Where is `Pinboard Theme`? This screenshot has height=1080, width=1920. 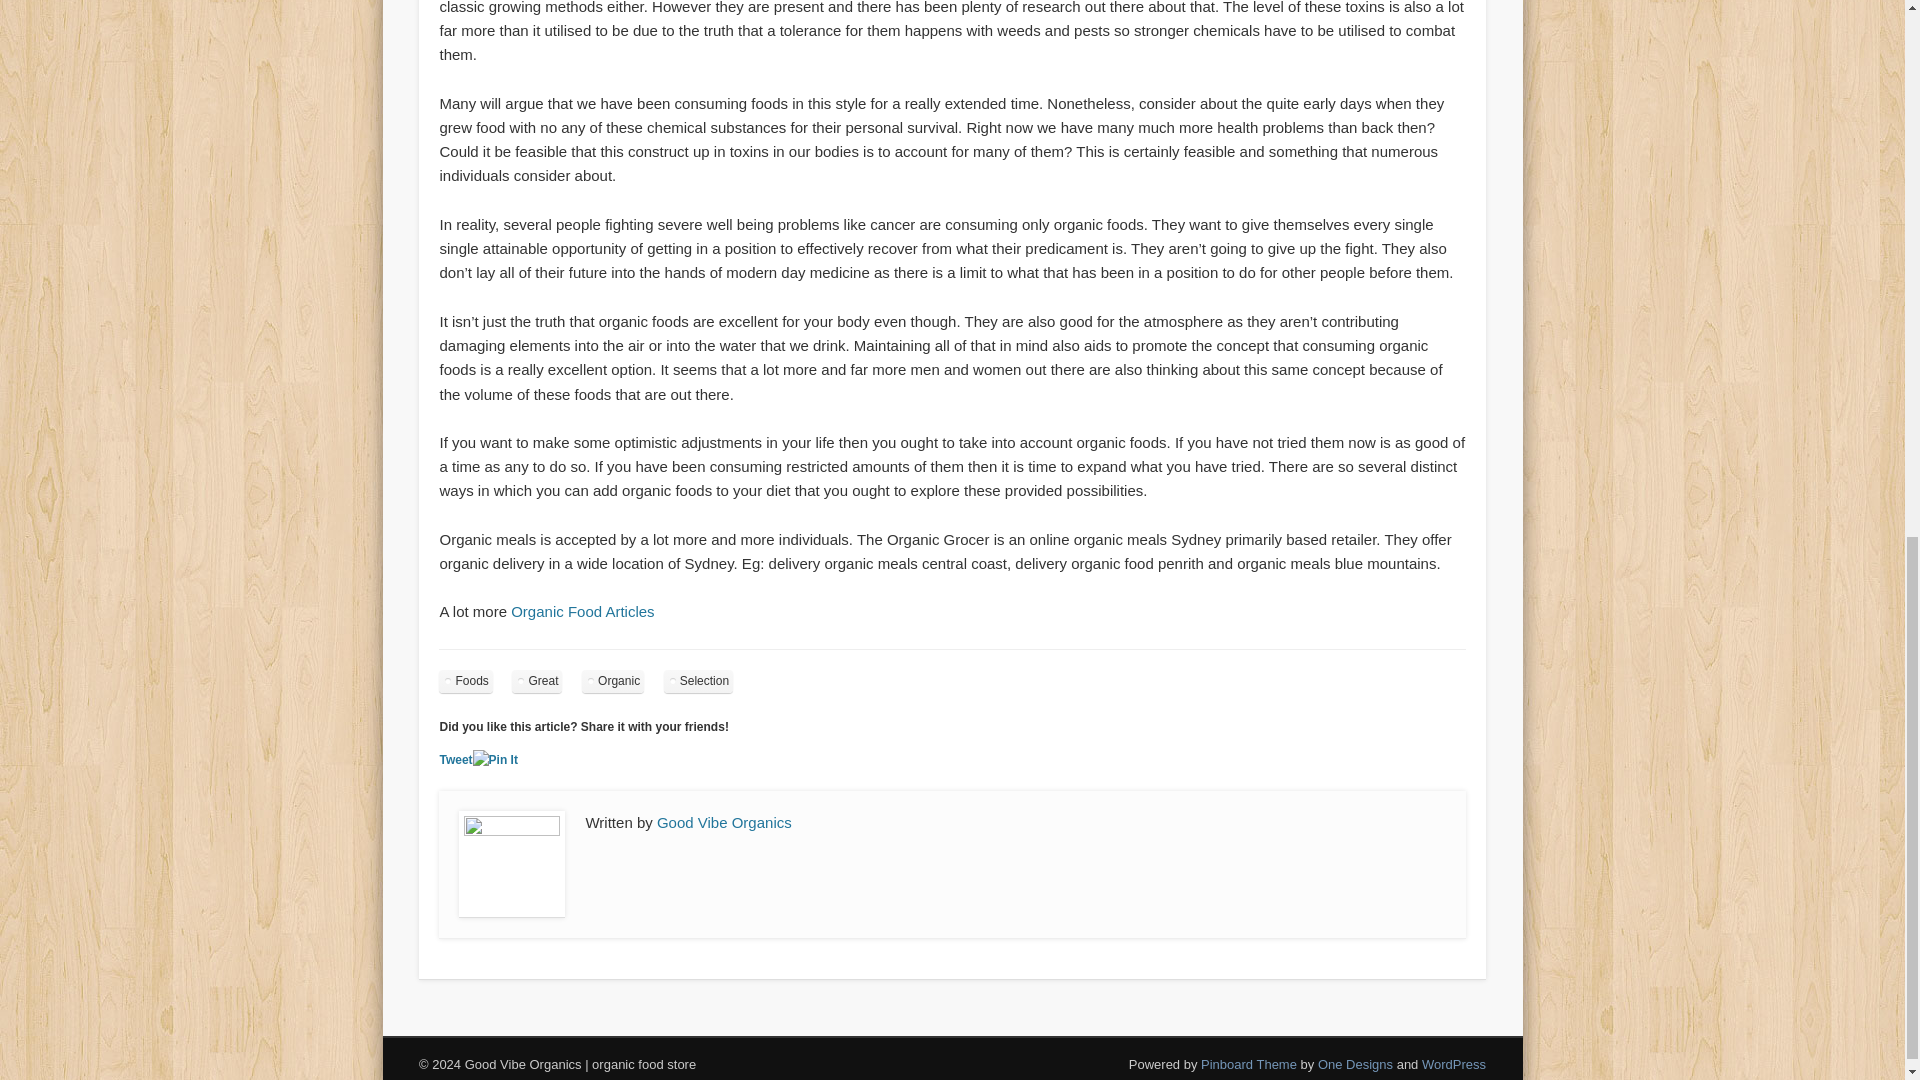 Pinboard Theme is located at coordinates (1249, 1064).